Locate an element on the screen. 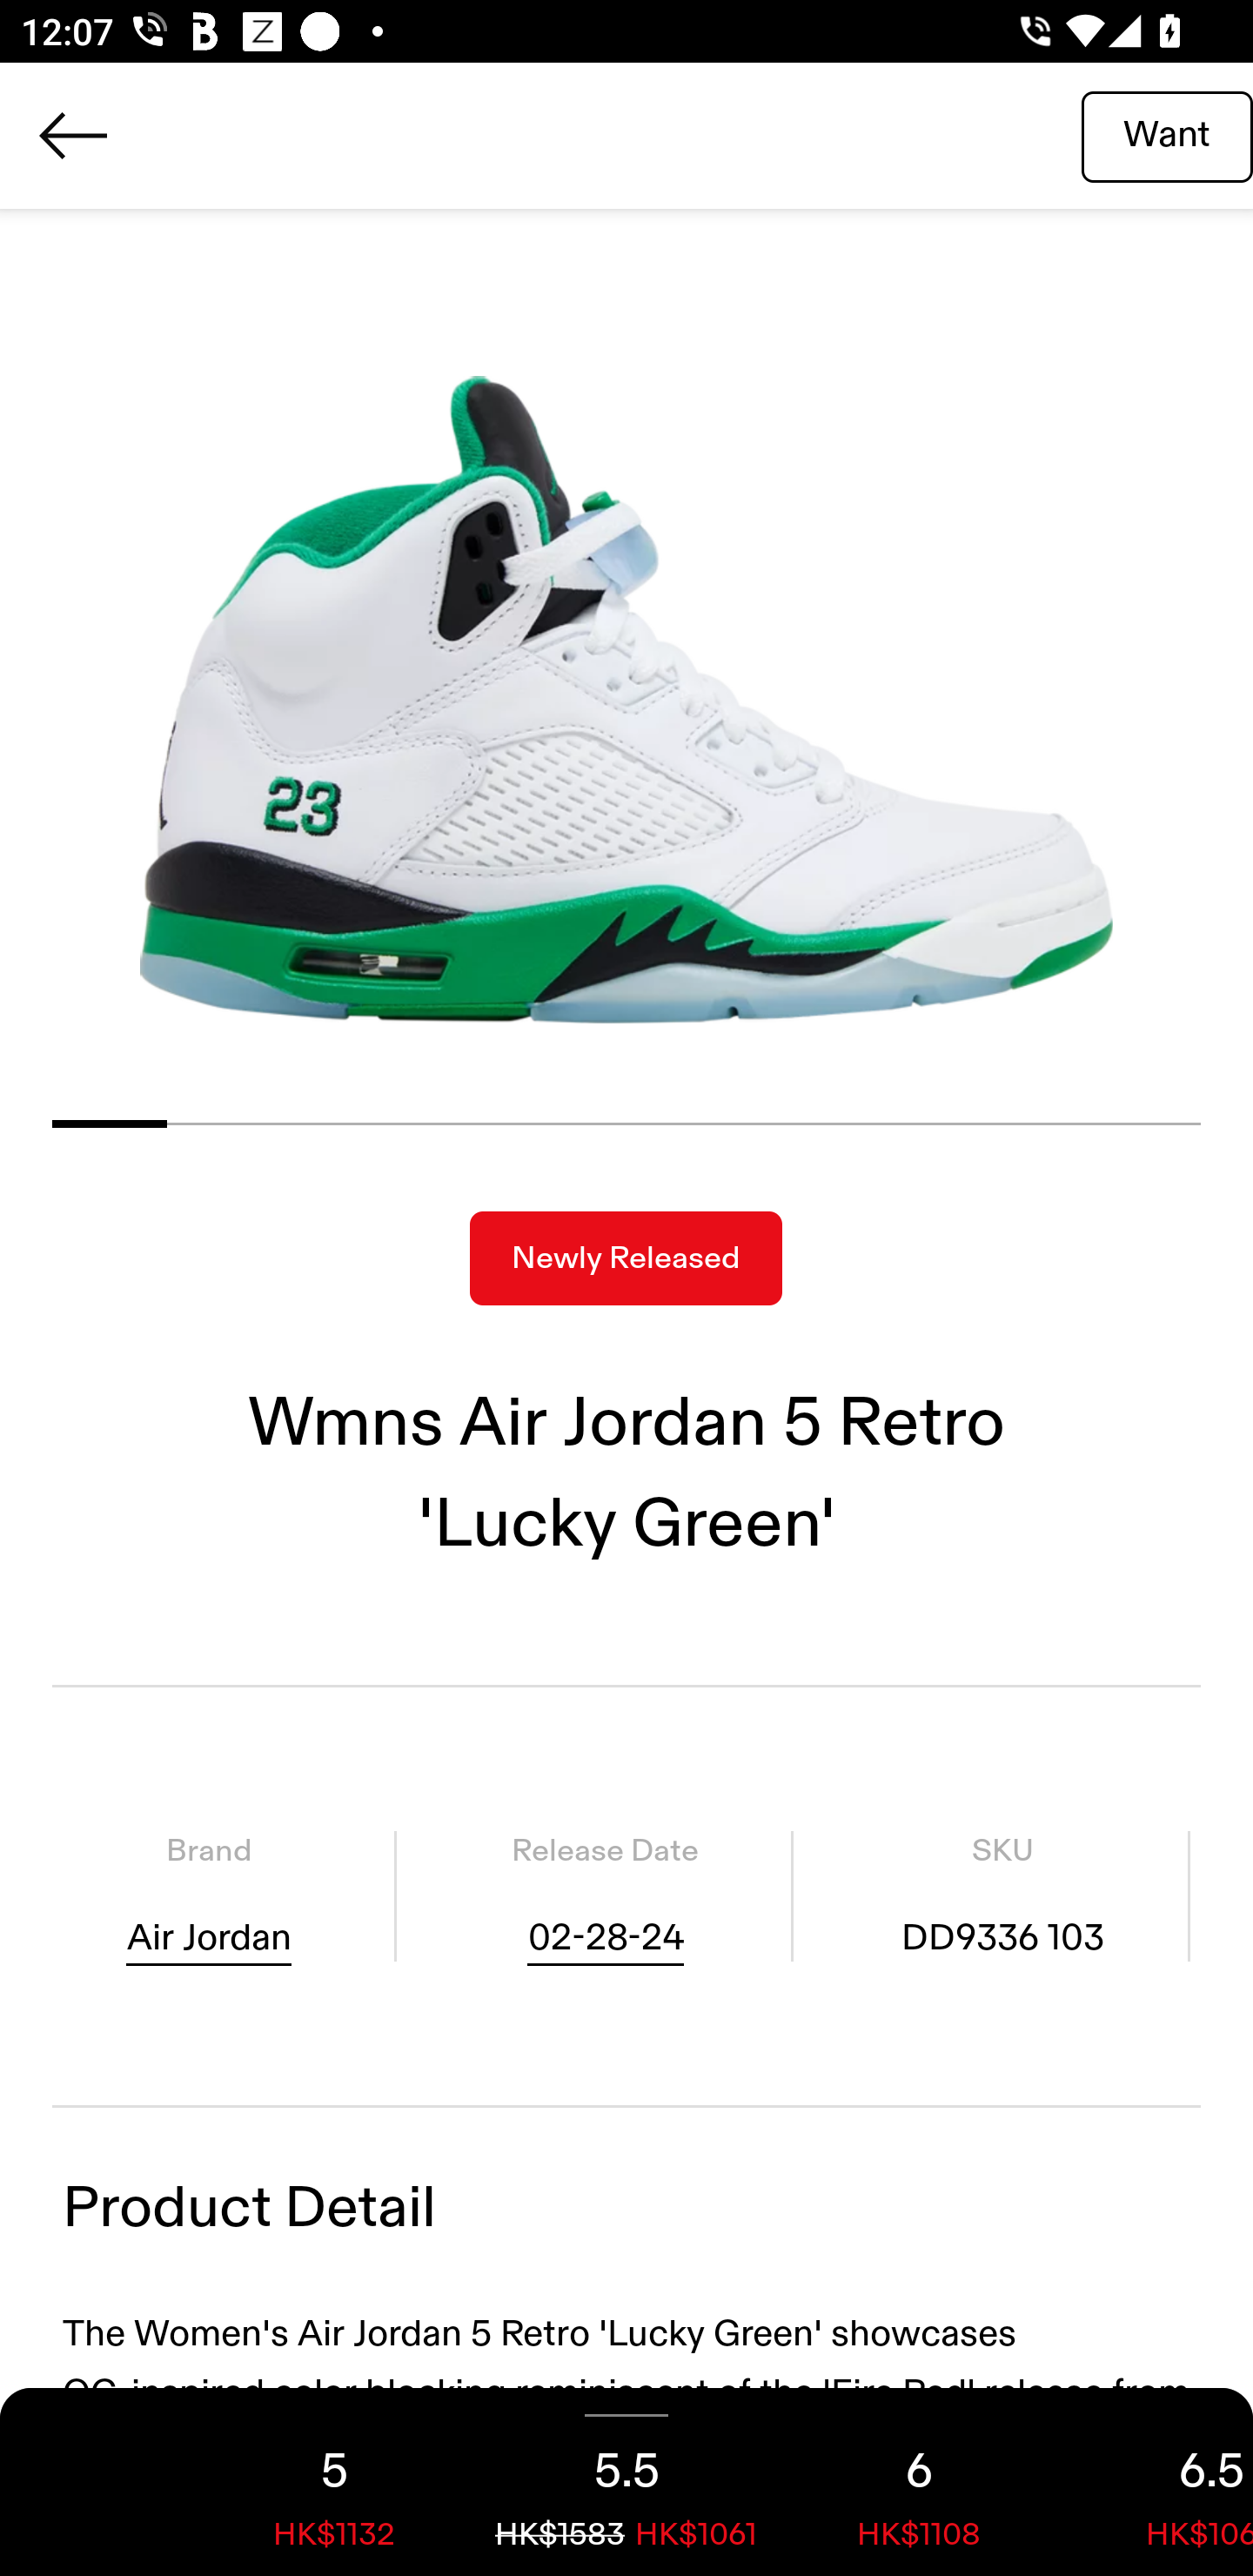  Release Date 02-28-24 is located at coordinates (605, 1895).